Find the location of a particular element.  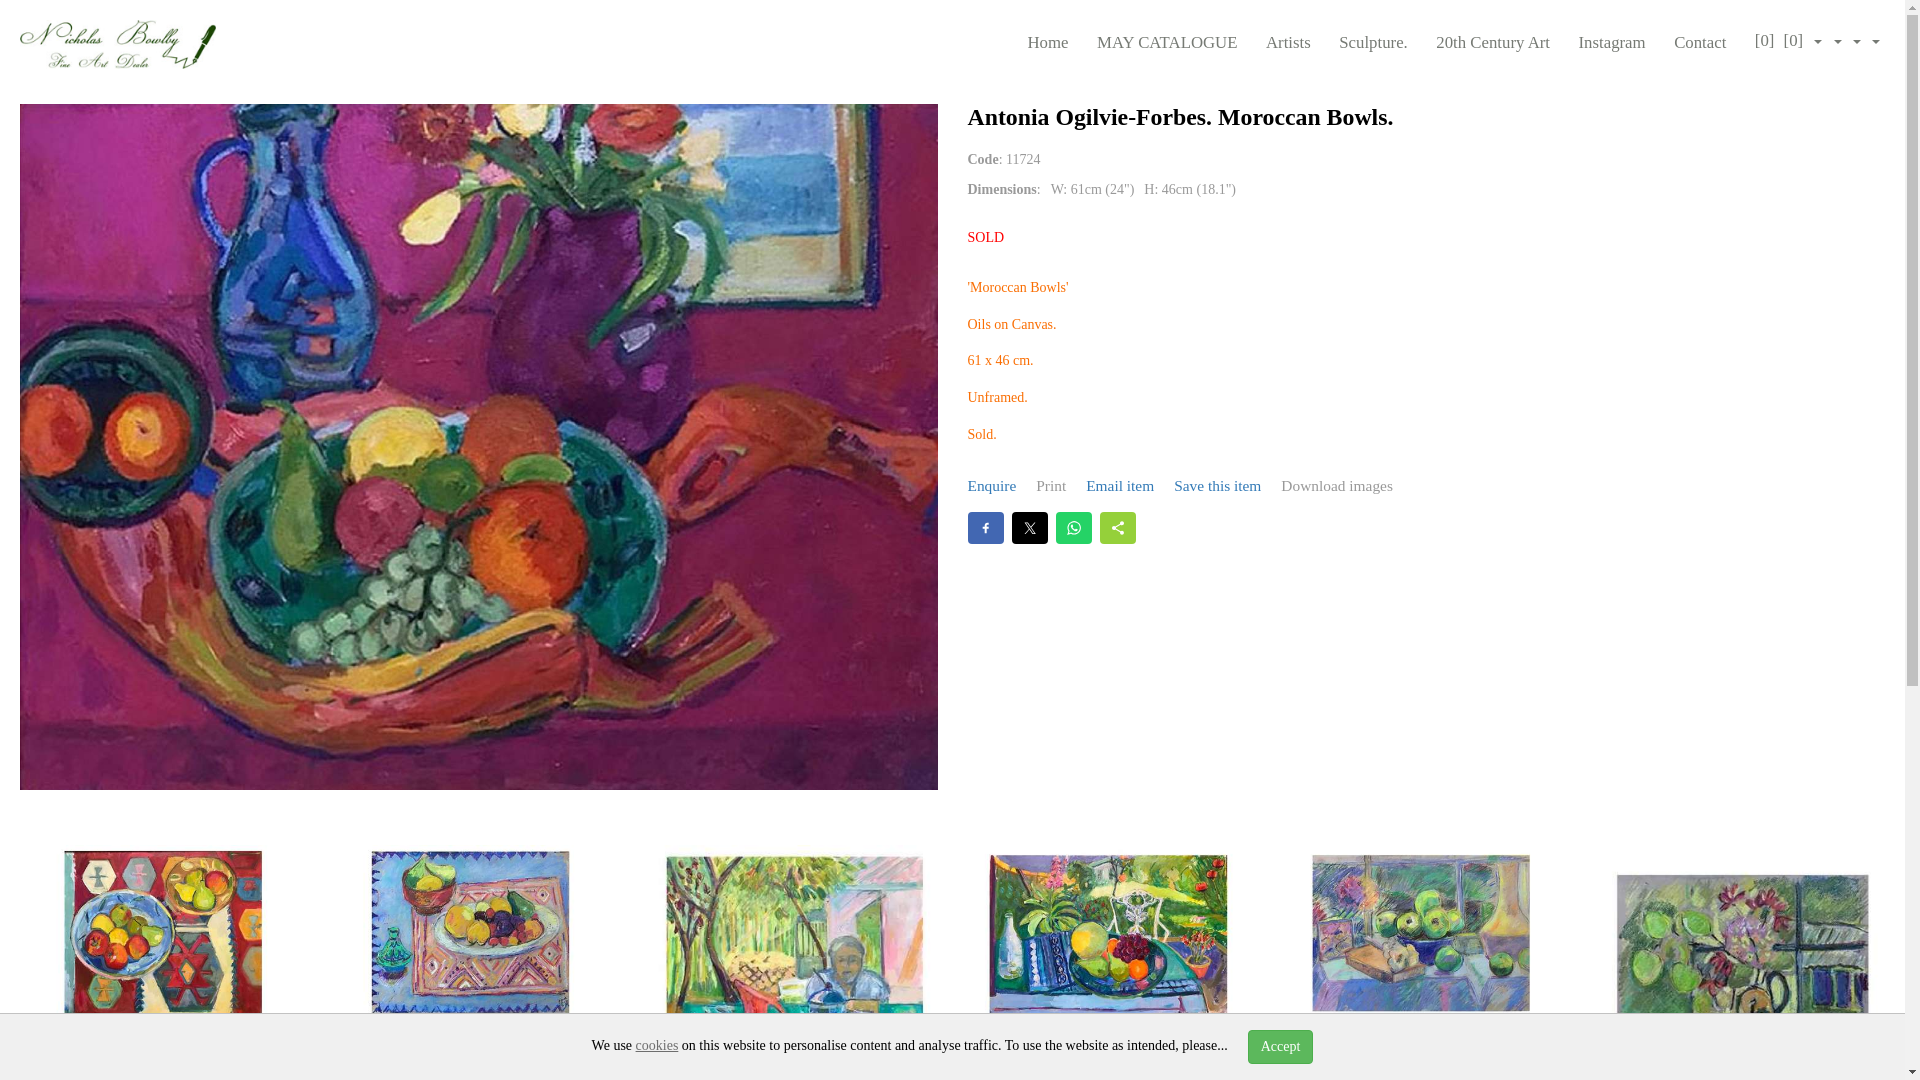

Email item is located at coordinates (1120, 486).